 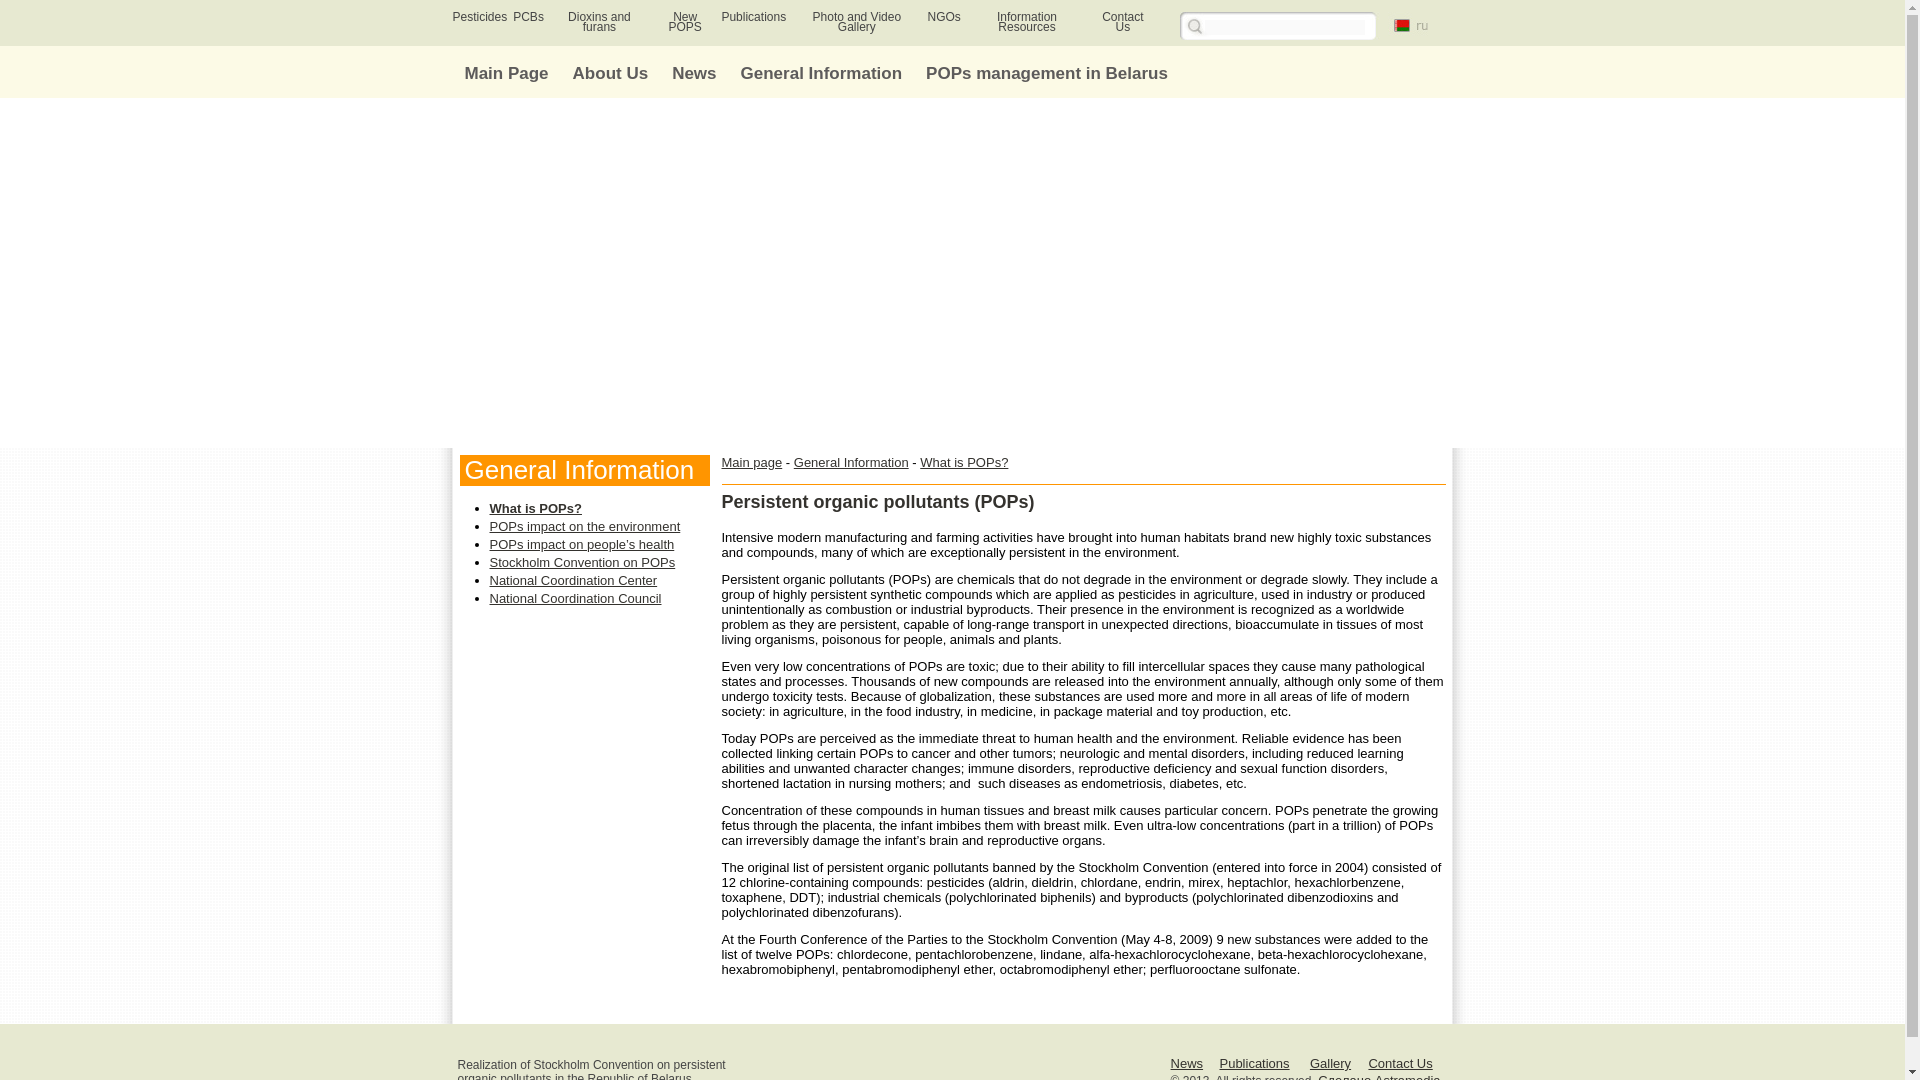 What do you see at coordinates (535, 508) in the screenshot?
I see `What is POPs?` at bounding box center [535, 508].